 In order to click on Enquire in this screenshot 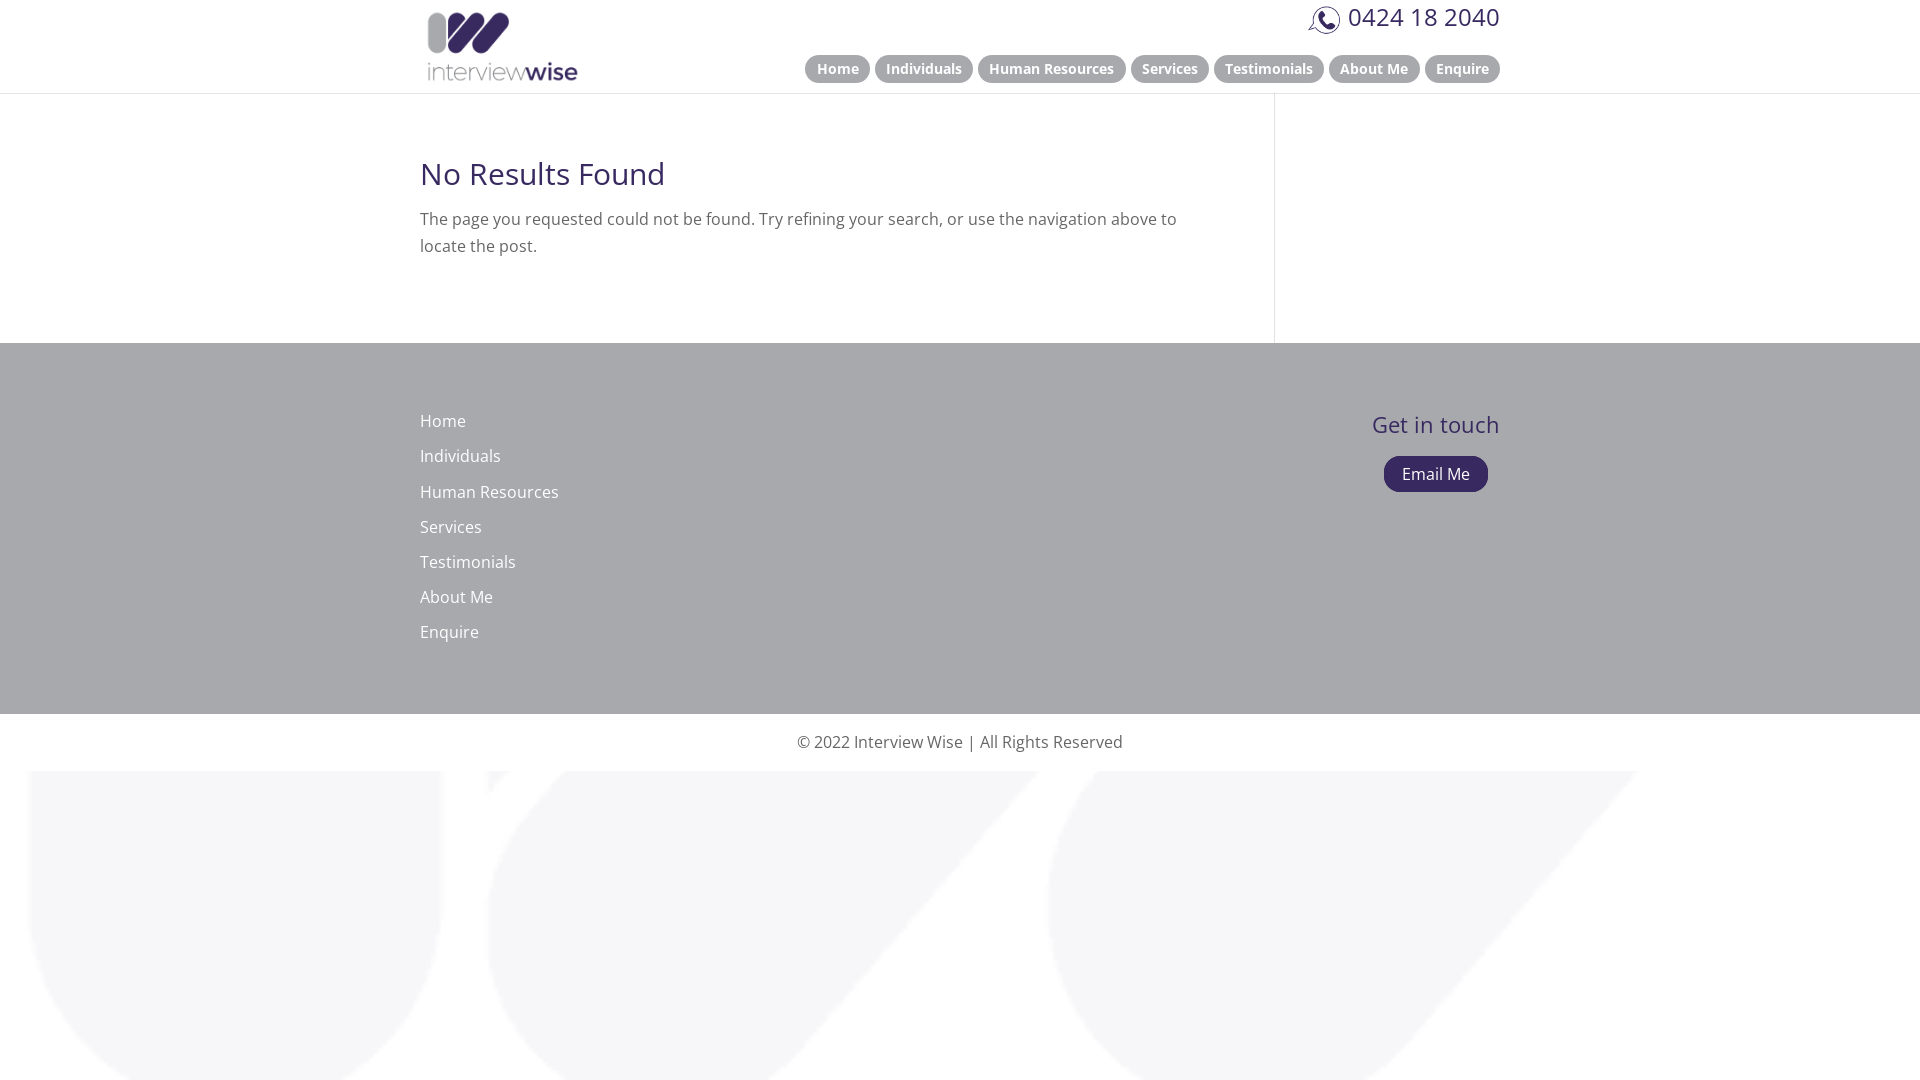, I will do `click(1462, 69)`.